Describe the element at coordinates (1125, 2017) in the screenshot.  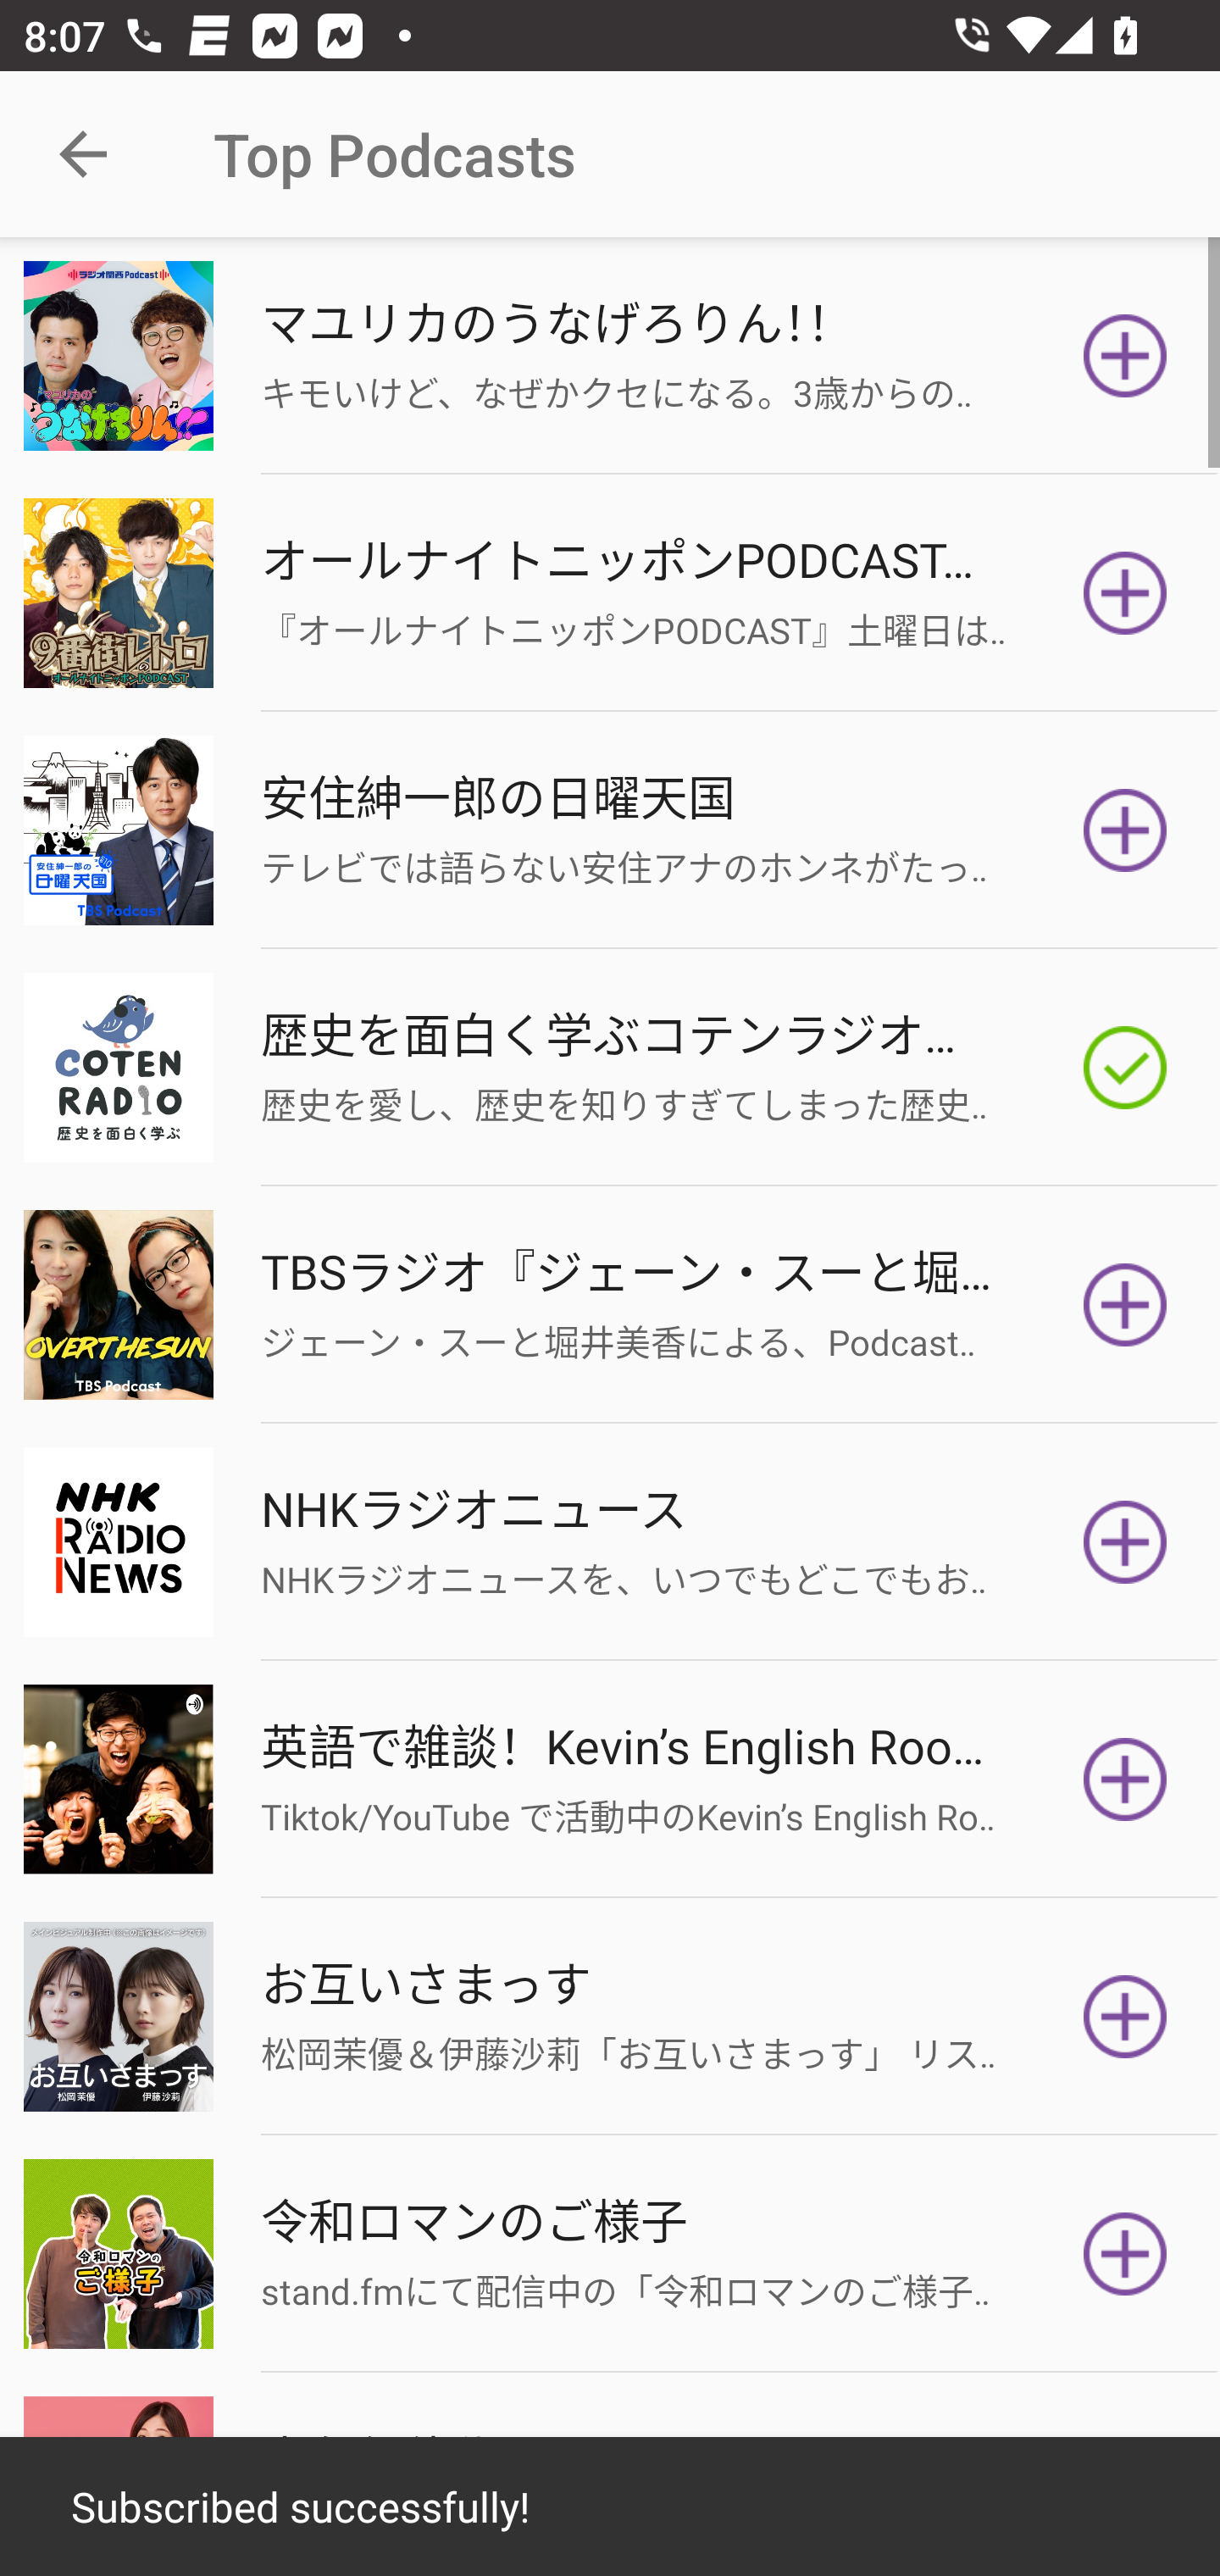
I see `Subscribe` at that location.